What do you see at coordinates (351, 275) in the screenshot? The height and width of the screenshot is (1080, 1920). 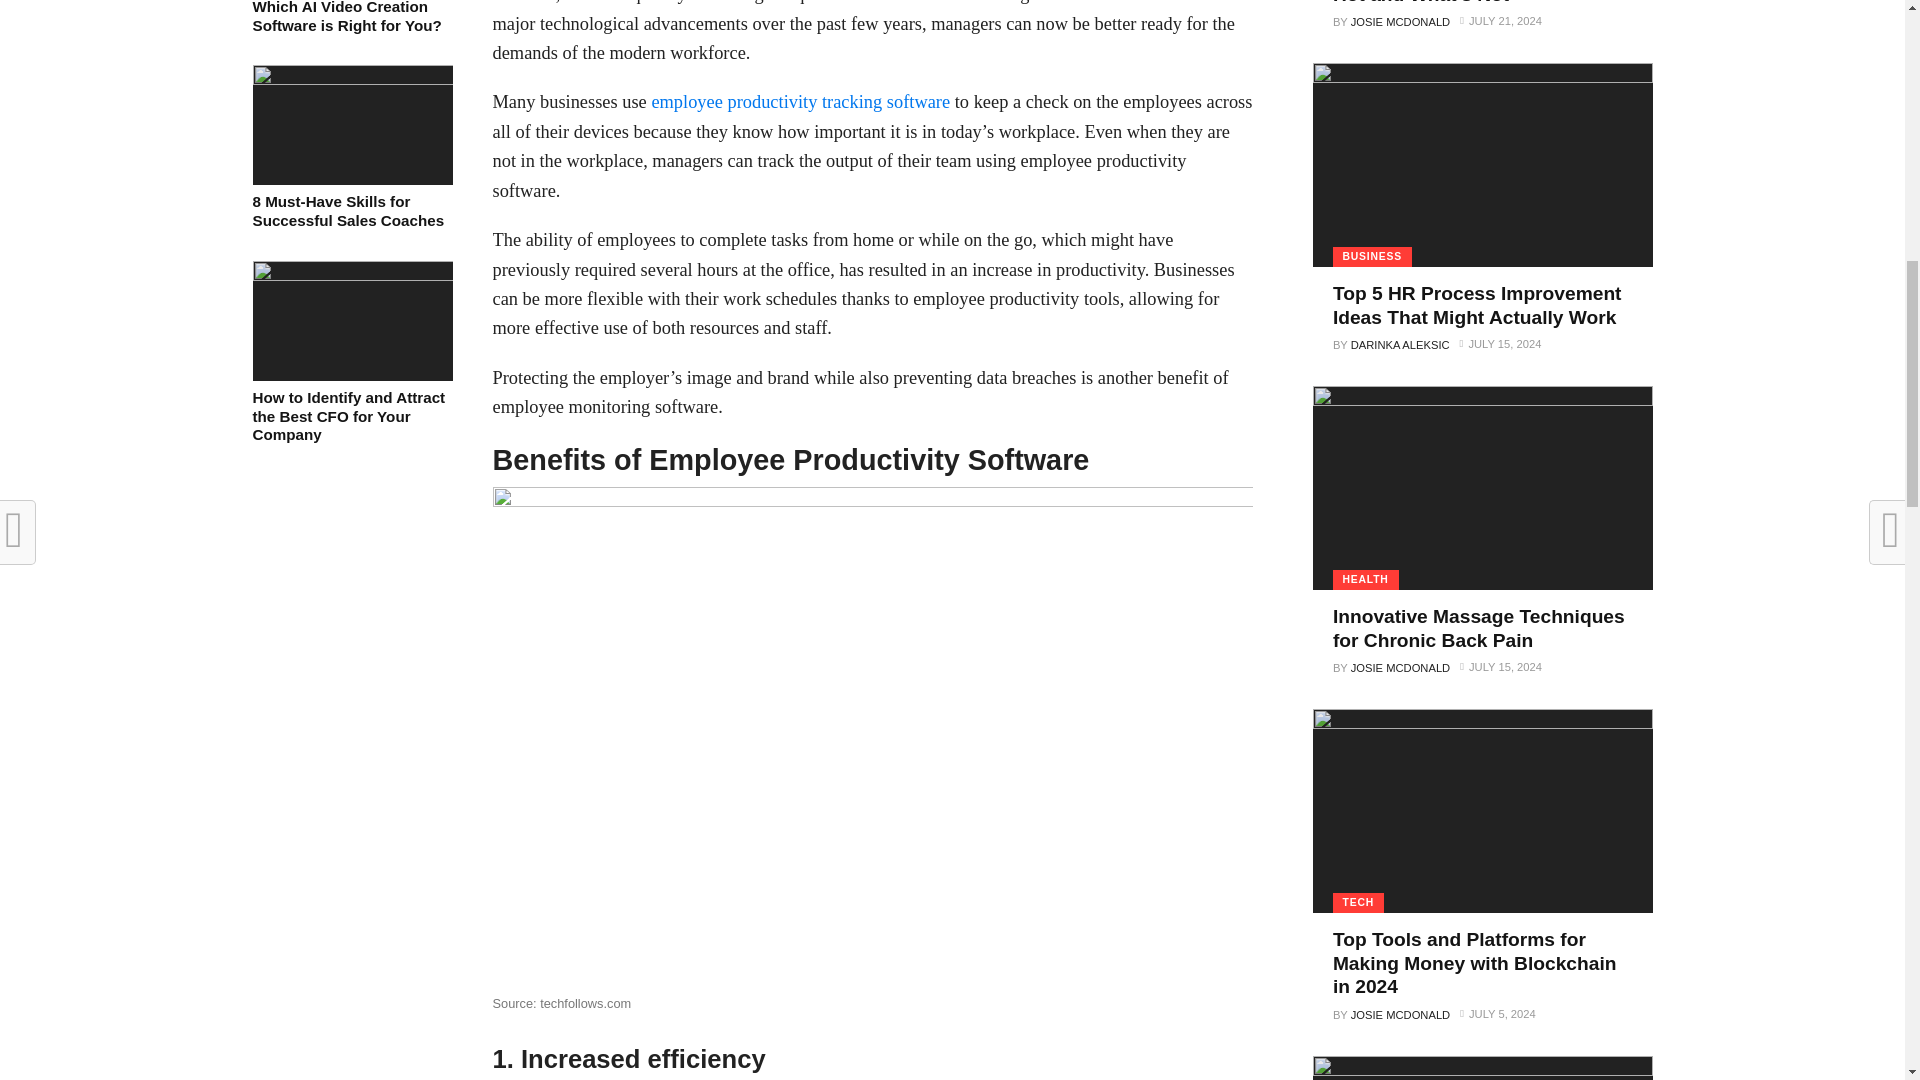 I see `How to Identify and Attract the Best CFO for Your Company` at bounding box center [351, 275].